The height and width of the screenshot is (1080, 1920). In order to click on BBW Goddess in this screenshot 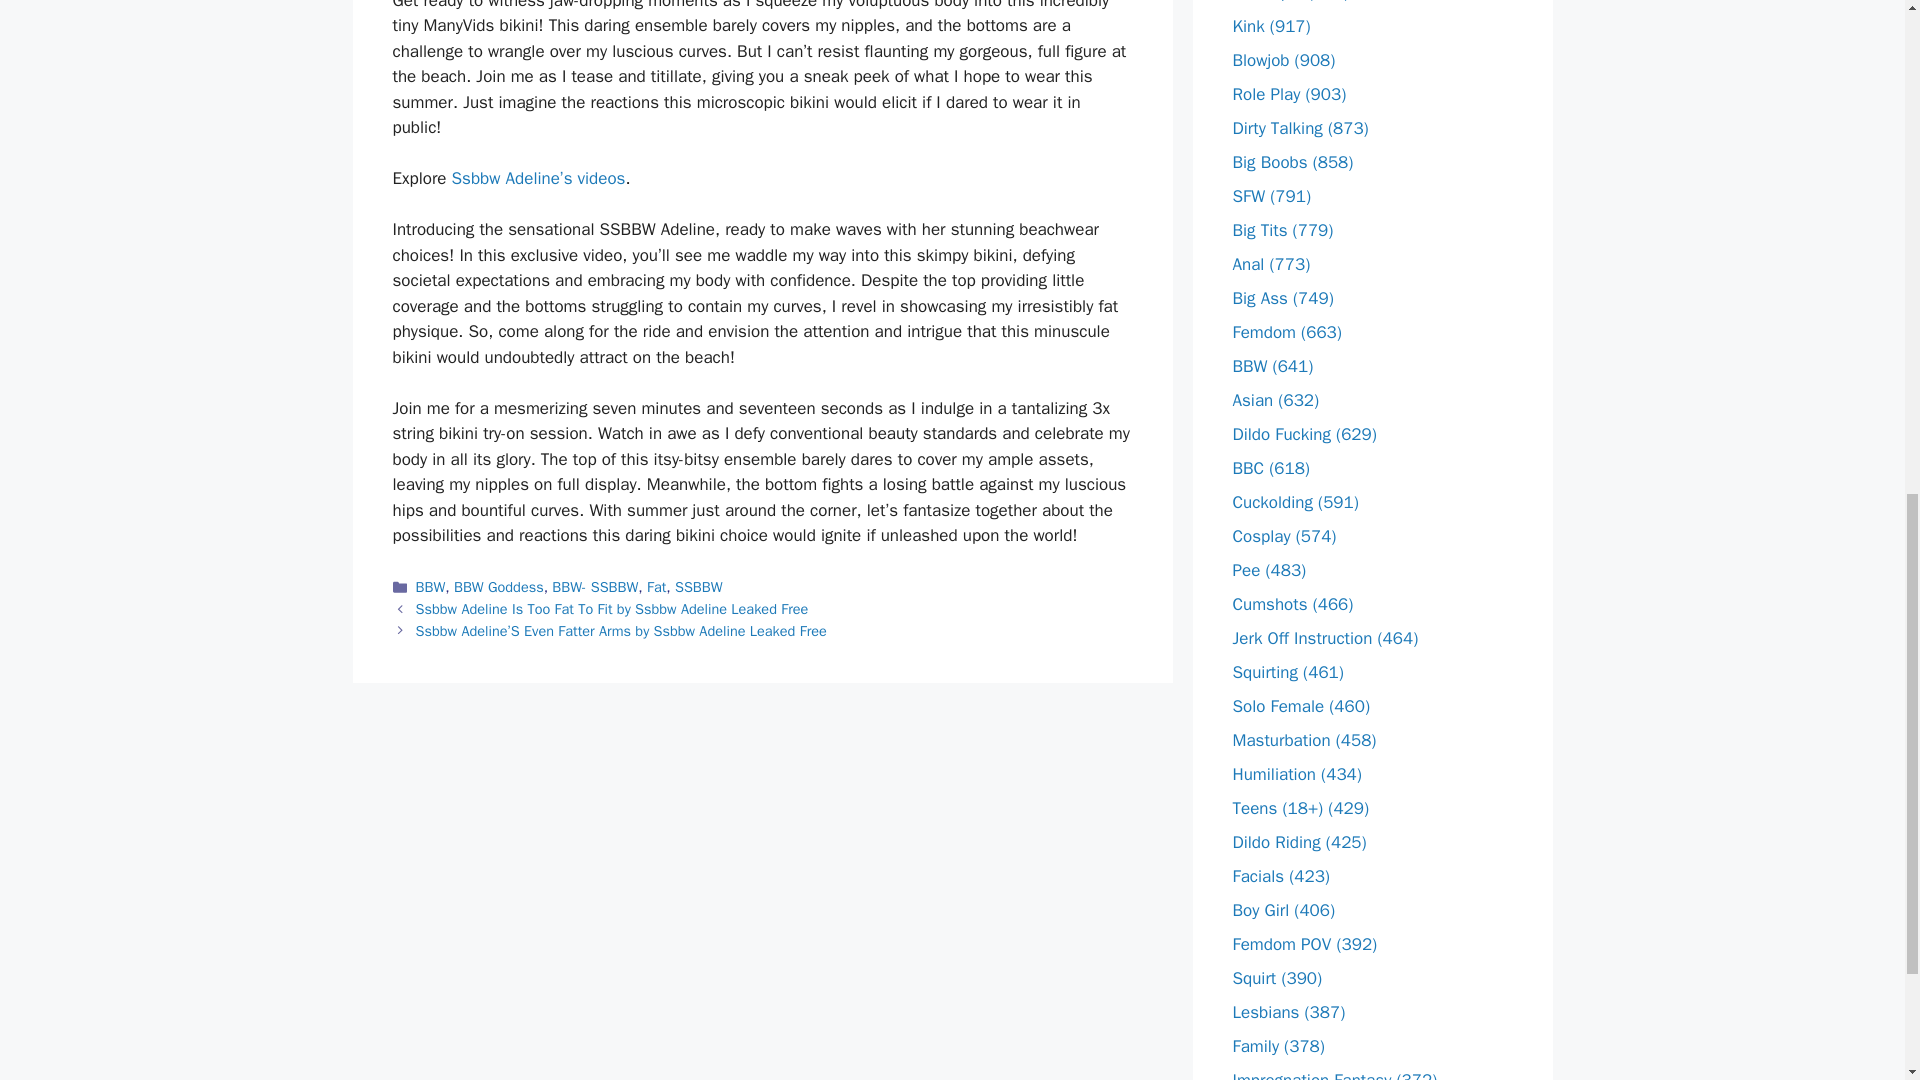, I will do `click(498, 586)`.